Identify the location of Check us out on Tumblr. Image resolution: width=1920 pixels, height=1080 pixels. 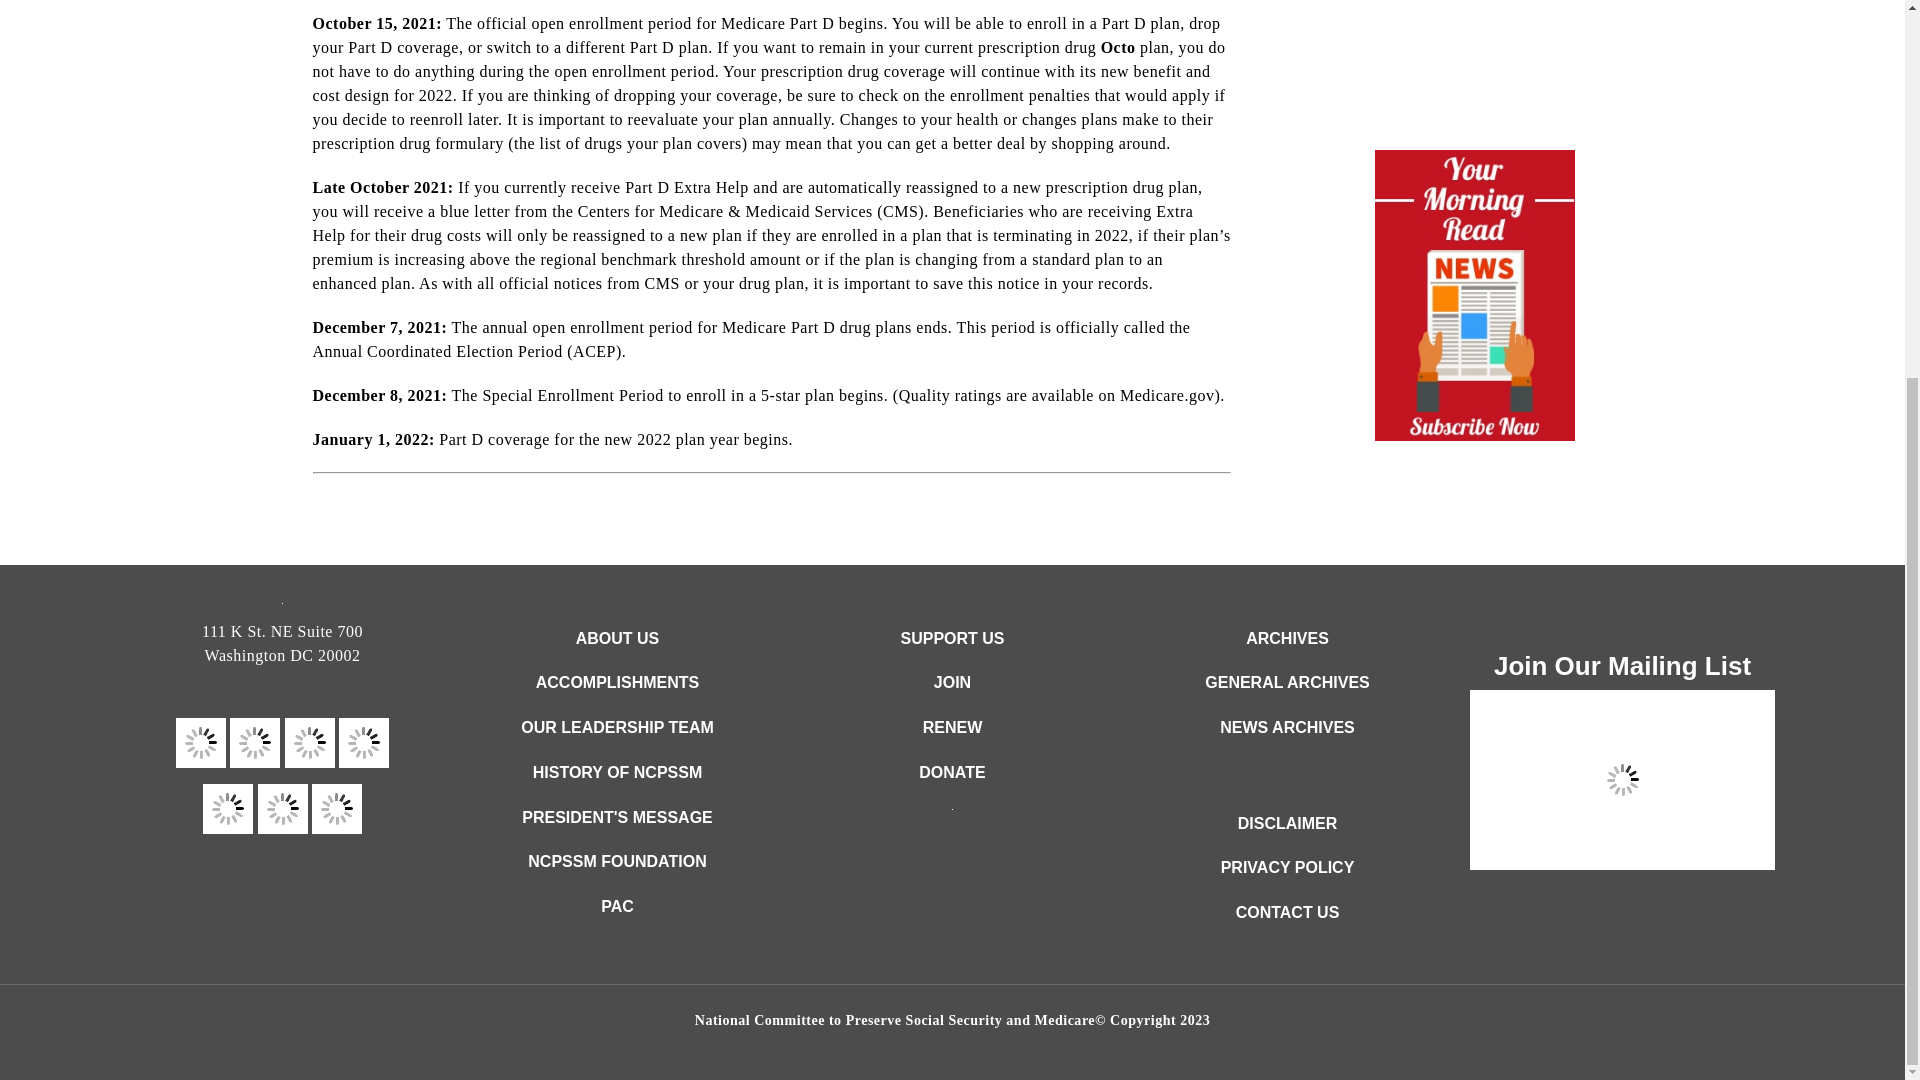
(309, 742).